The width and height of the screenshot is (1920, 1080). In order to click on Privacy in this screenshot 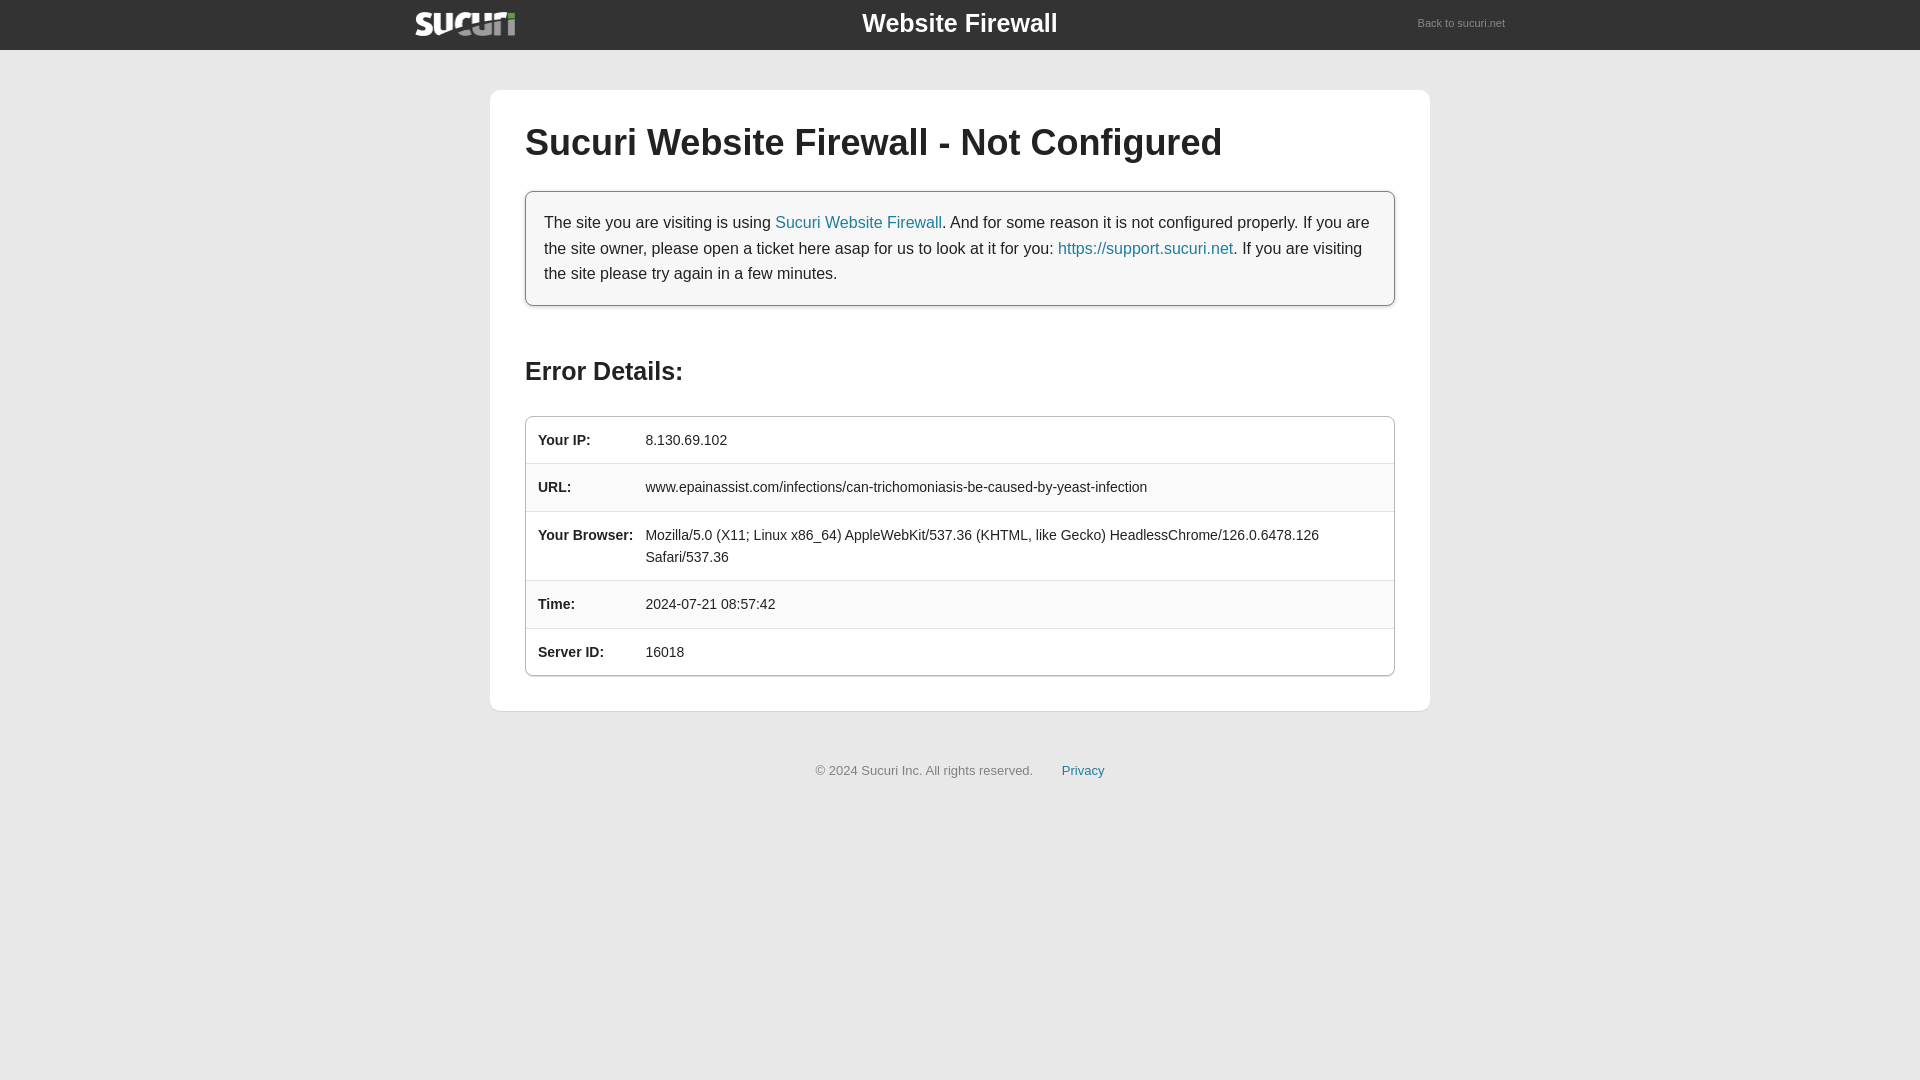, I will do `click(1083, 770)`.